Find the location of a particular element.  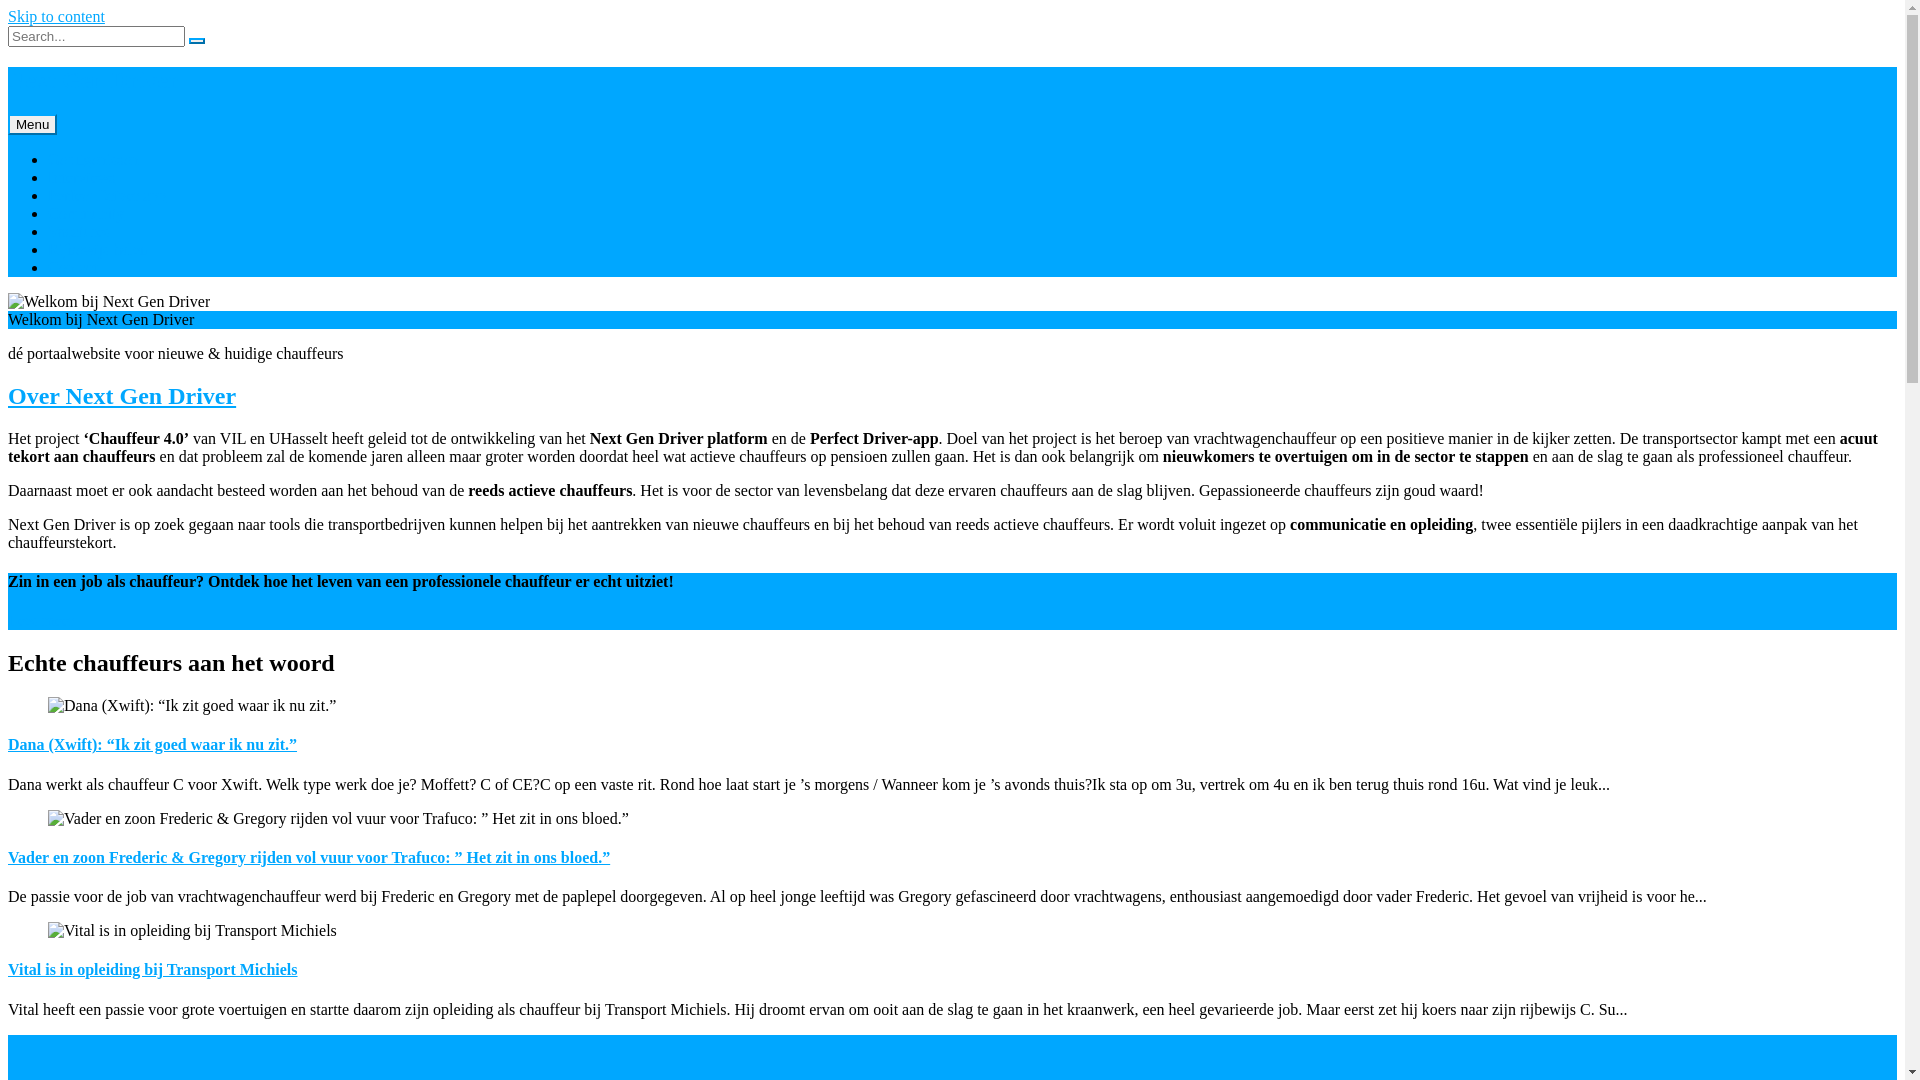

Perfect Driver app is located at coordinates (107, 195).